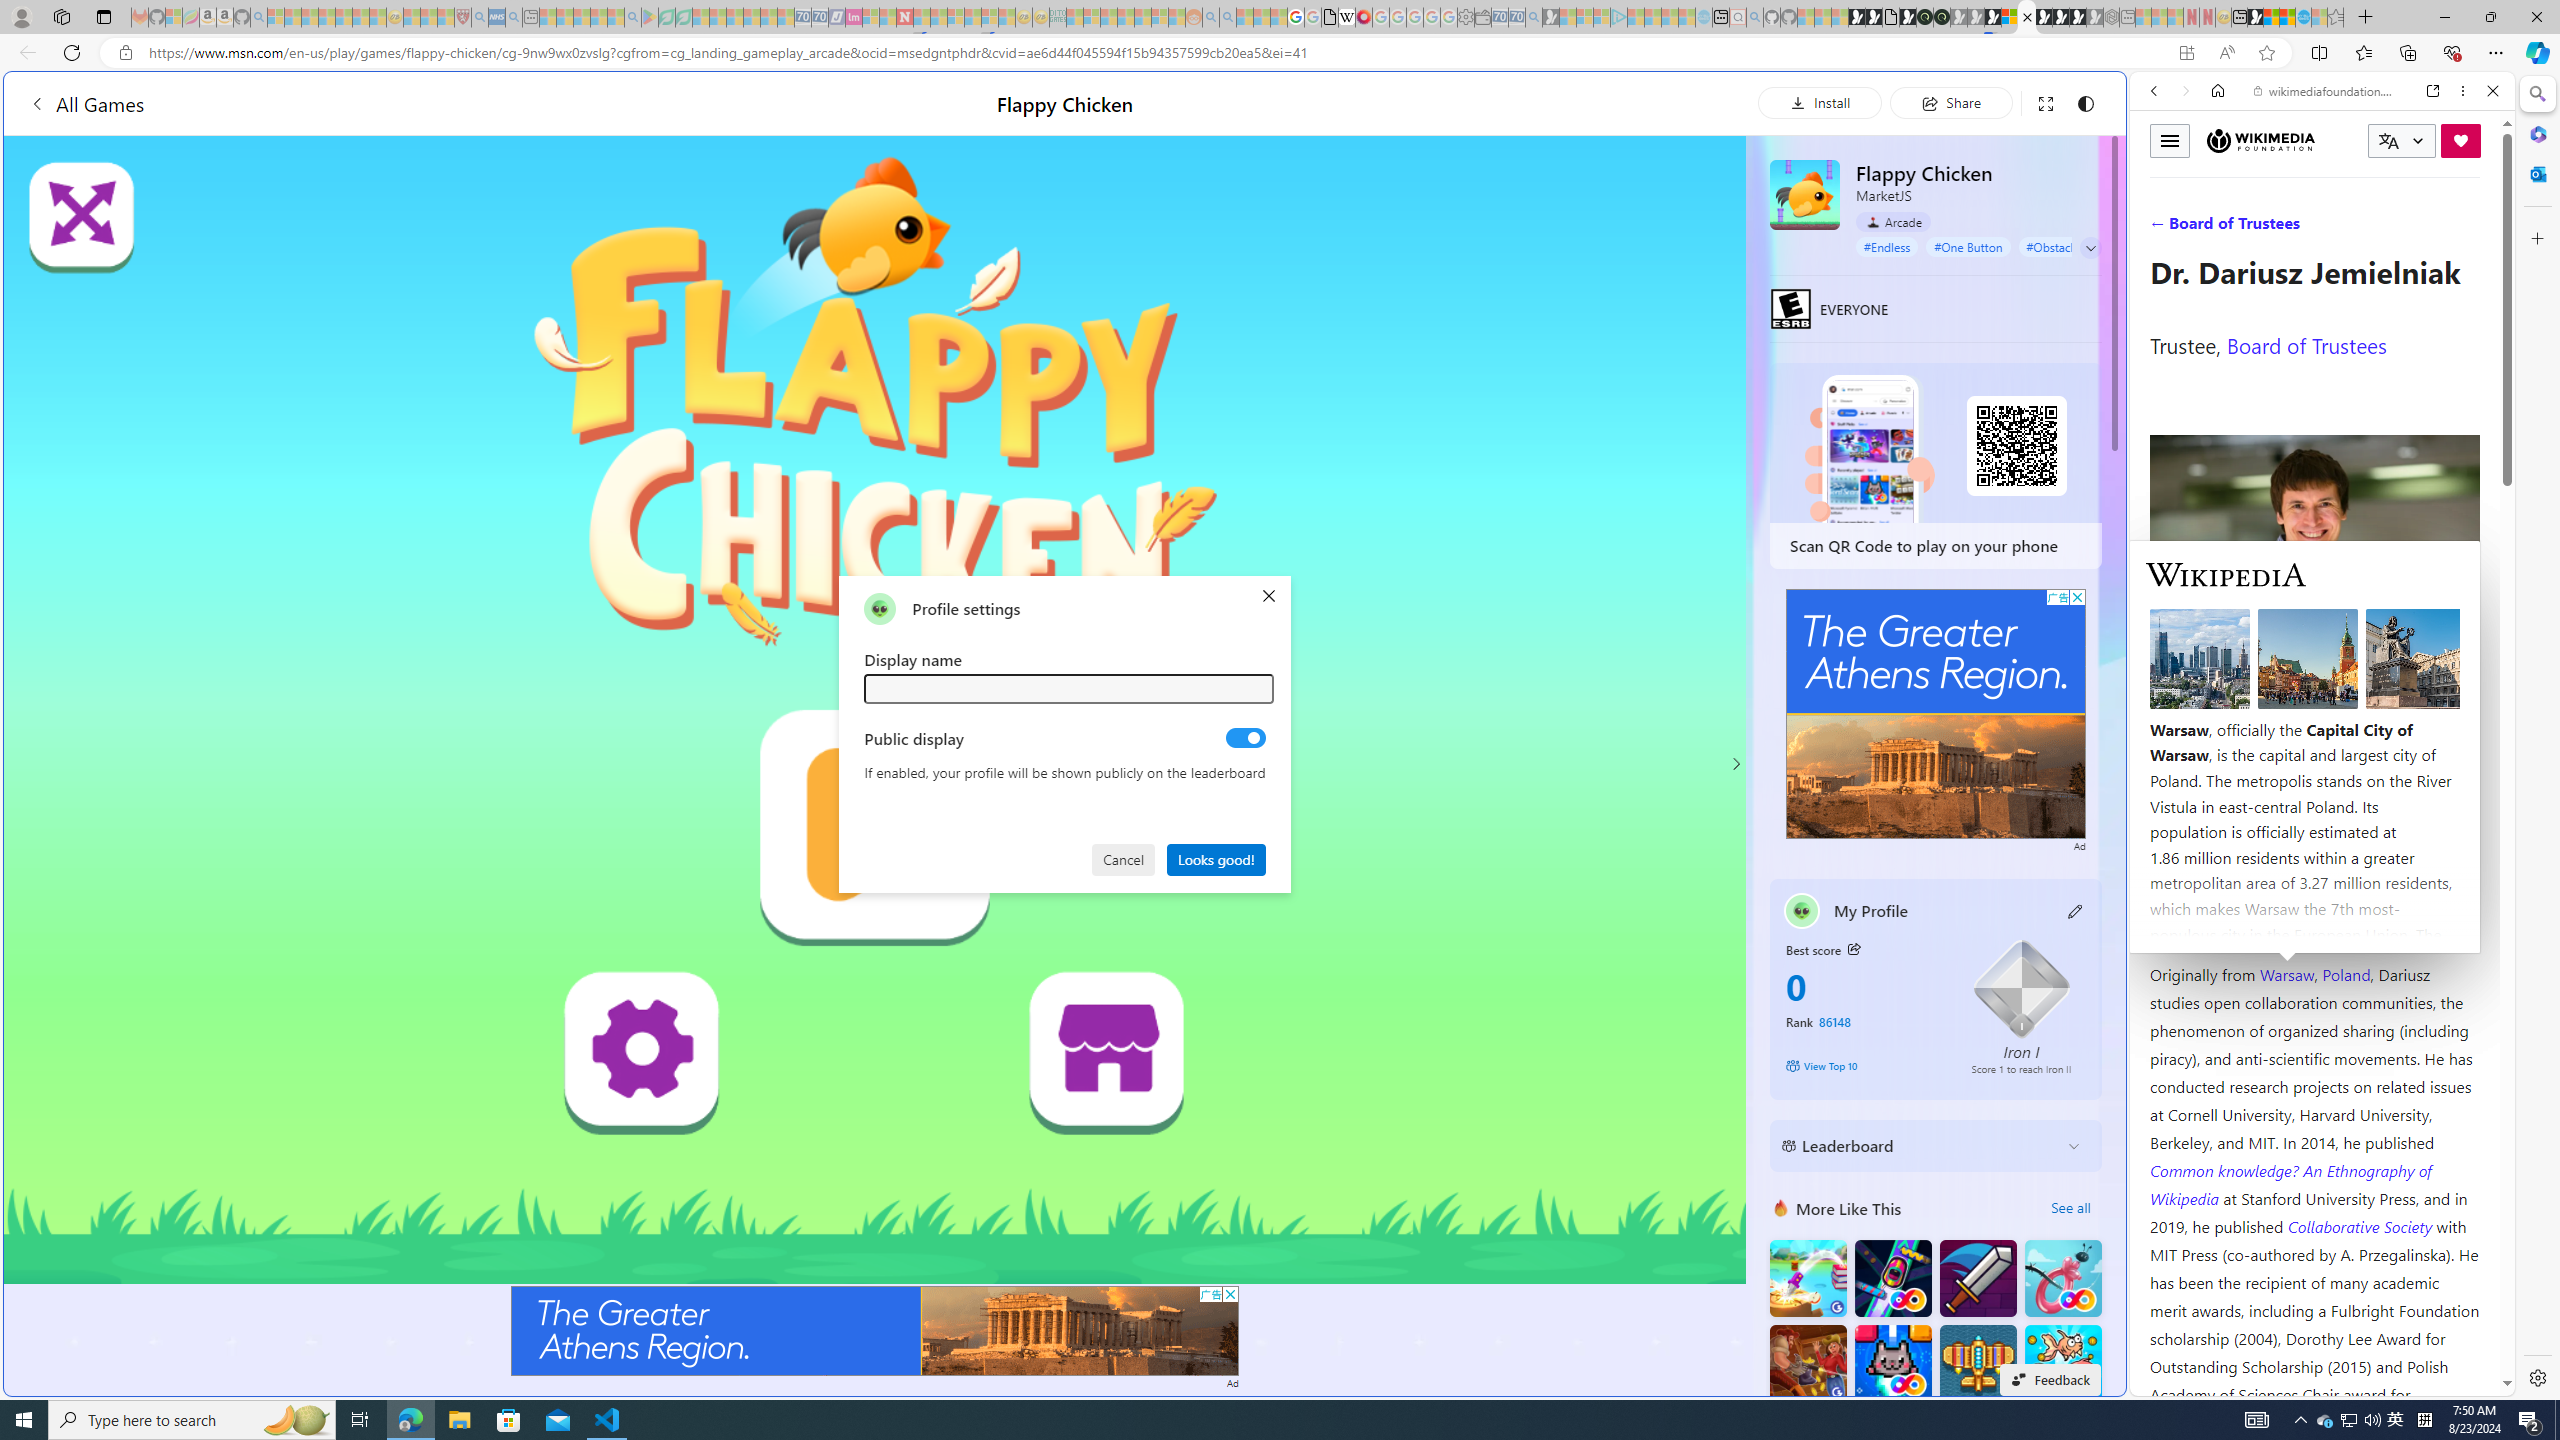 This screenshot has height=1440, width=2560. What do you see at coordinates (1893, 221) in the screenshot?
I see `Arcade` at bounding box center [1893, 221].